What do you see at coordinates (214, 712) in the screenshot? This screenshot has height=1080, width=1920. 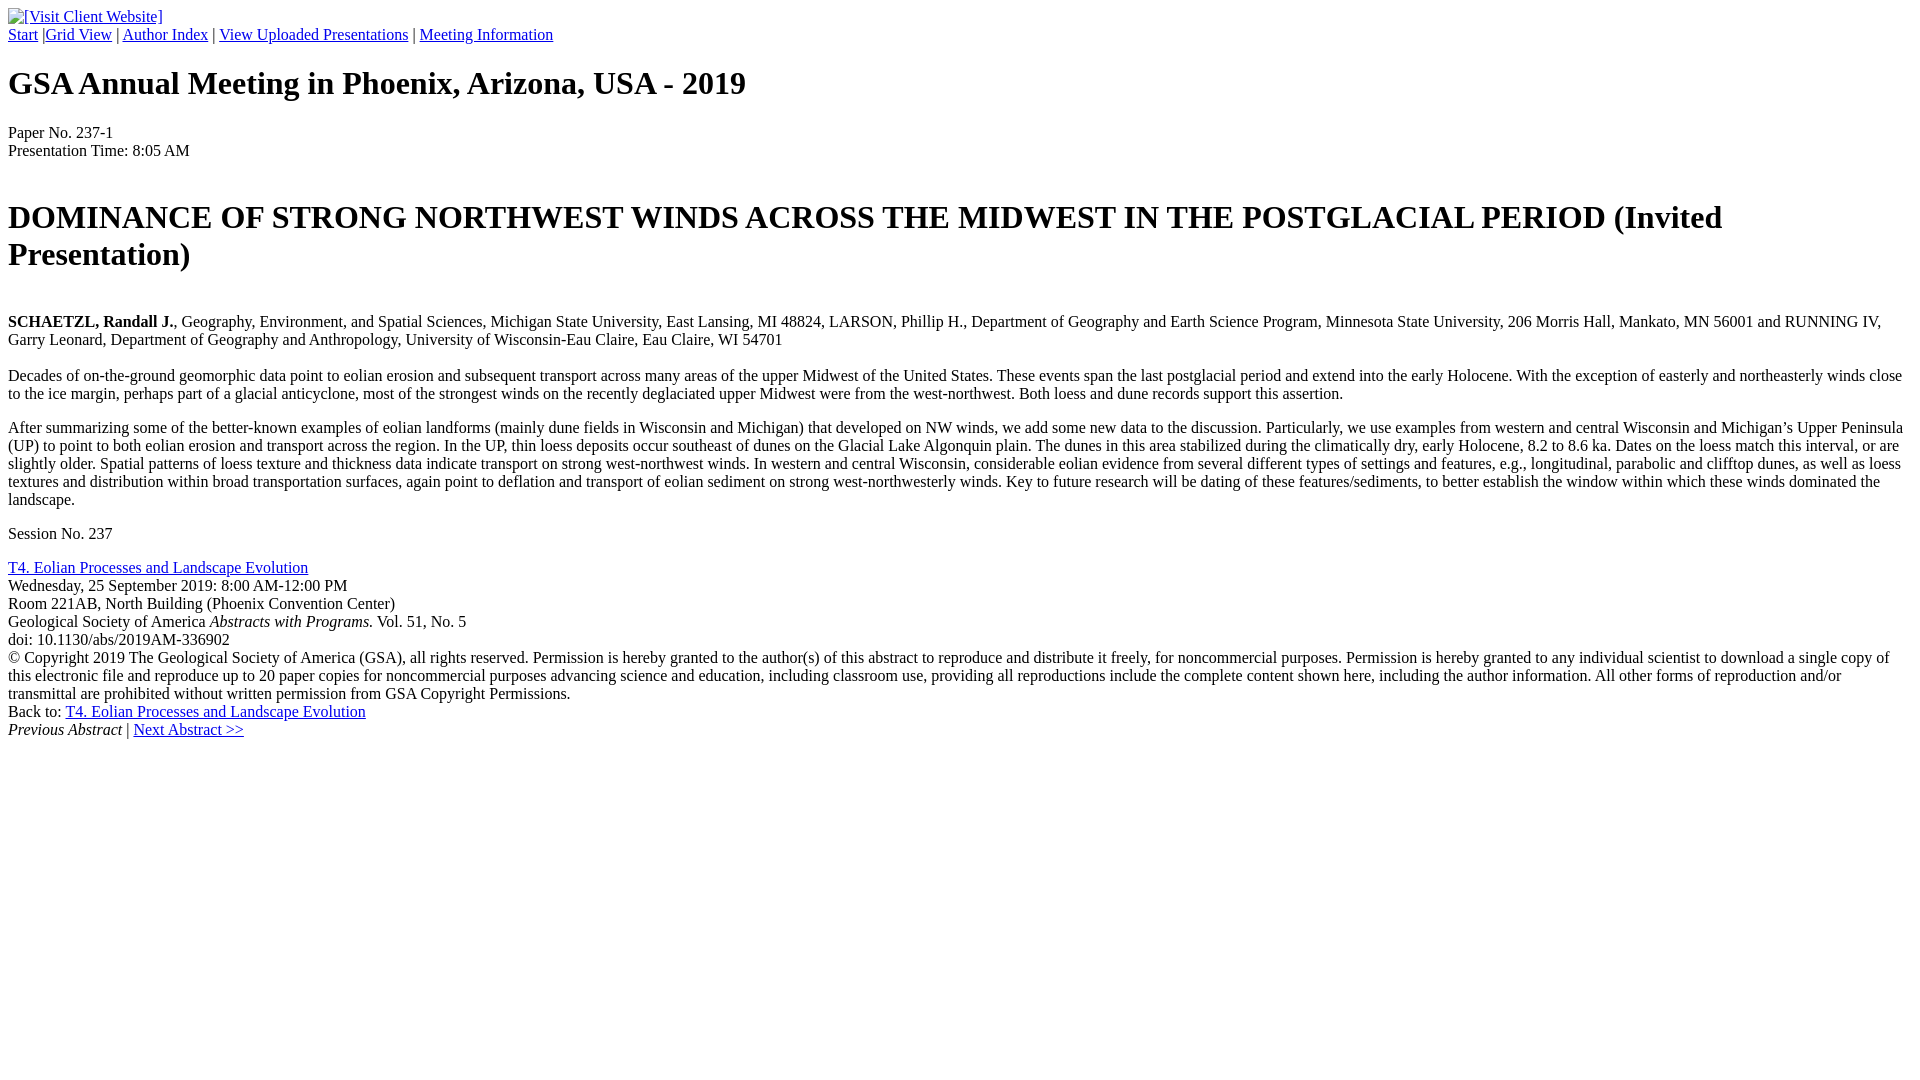 I see `T4. Eolian Processes and Landscape Evolution` at bounding box center [214, 712].